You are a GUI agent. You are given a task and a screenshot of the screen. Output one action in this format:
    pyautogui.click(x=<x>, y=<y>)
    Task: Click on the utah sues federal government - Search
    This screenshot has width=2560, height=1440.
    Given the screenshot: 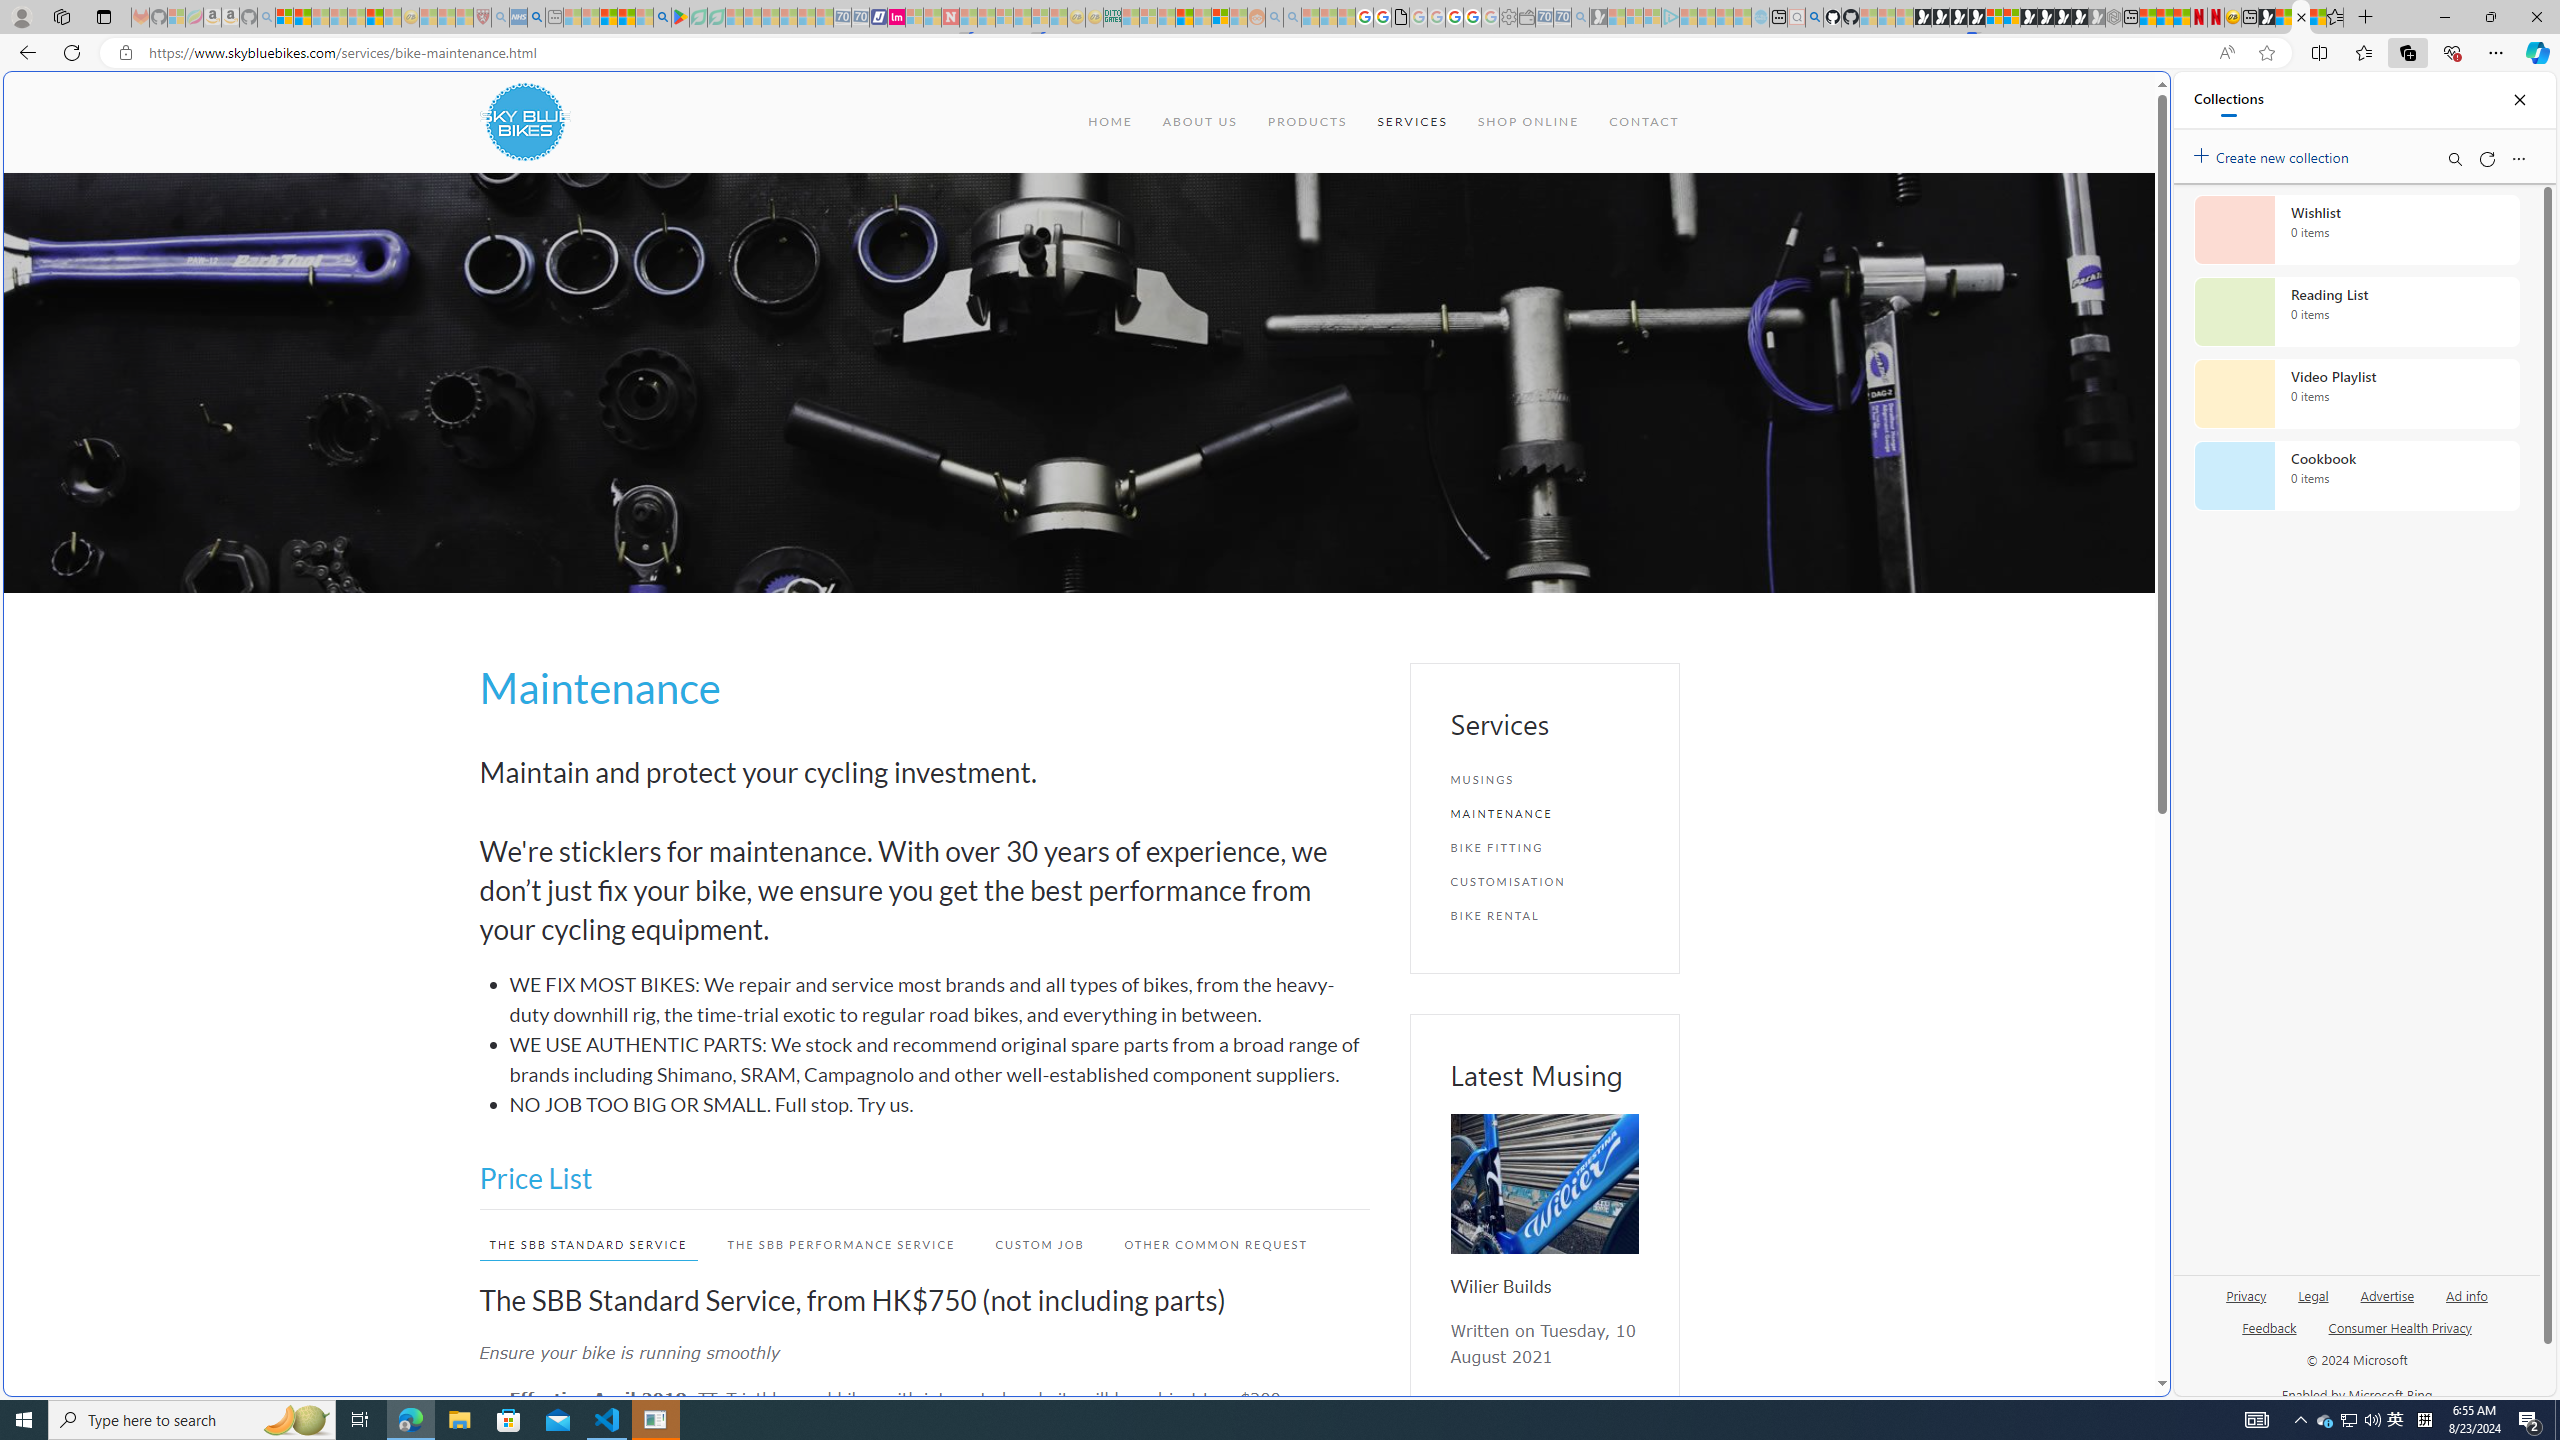 What is the action you would take?
    pyautogui.click(x=1622, y=684)
    